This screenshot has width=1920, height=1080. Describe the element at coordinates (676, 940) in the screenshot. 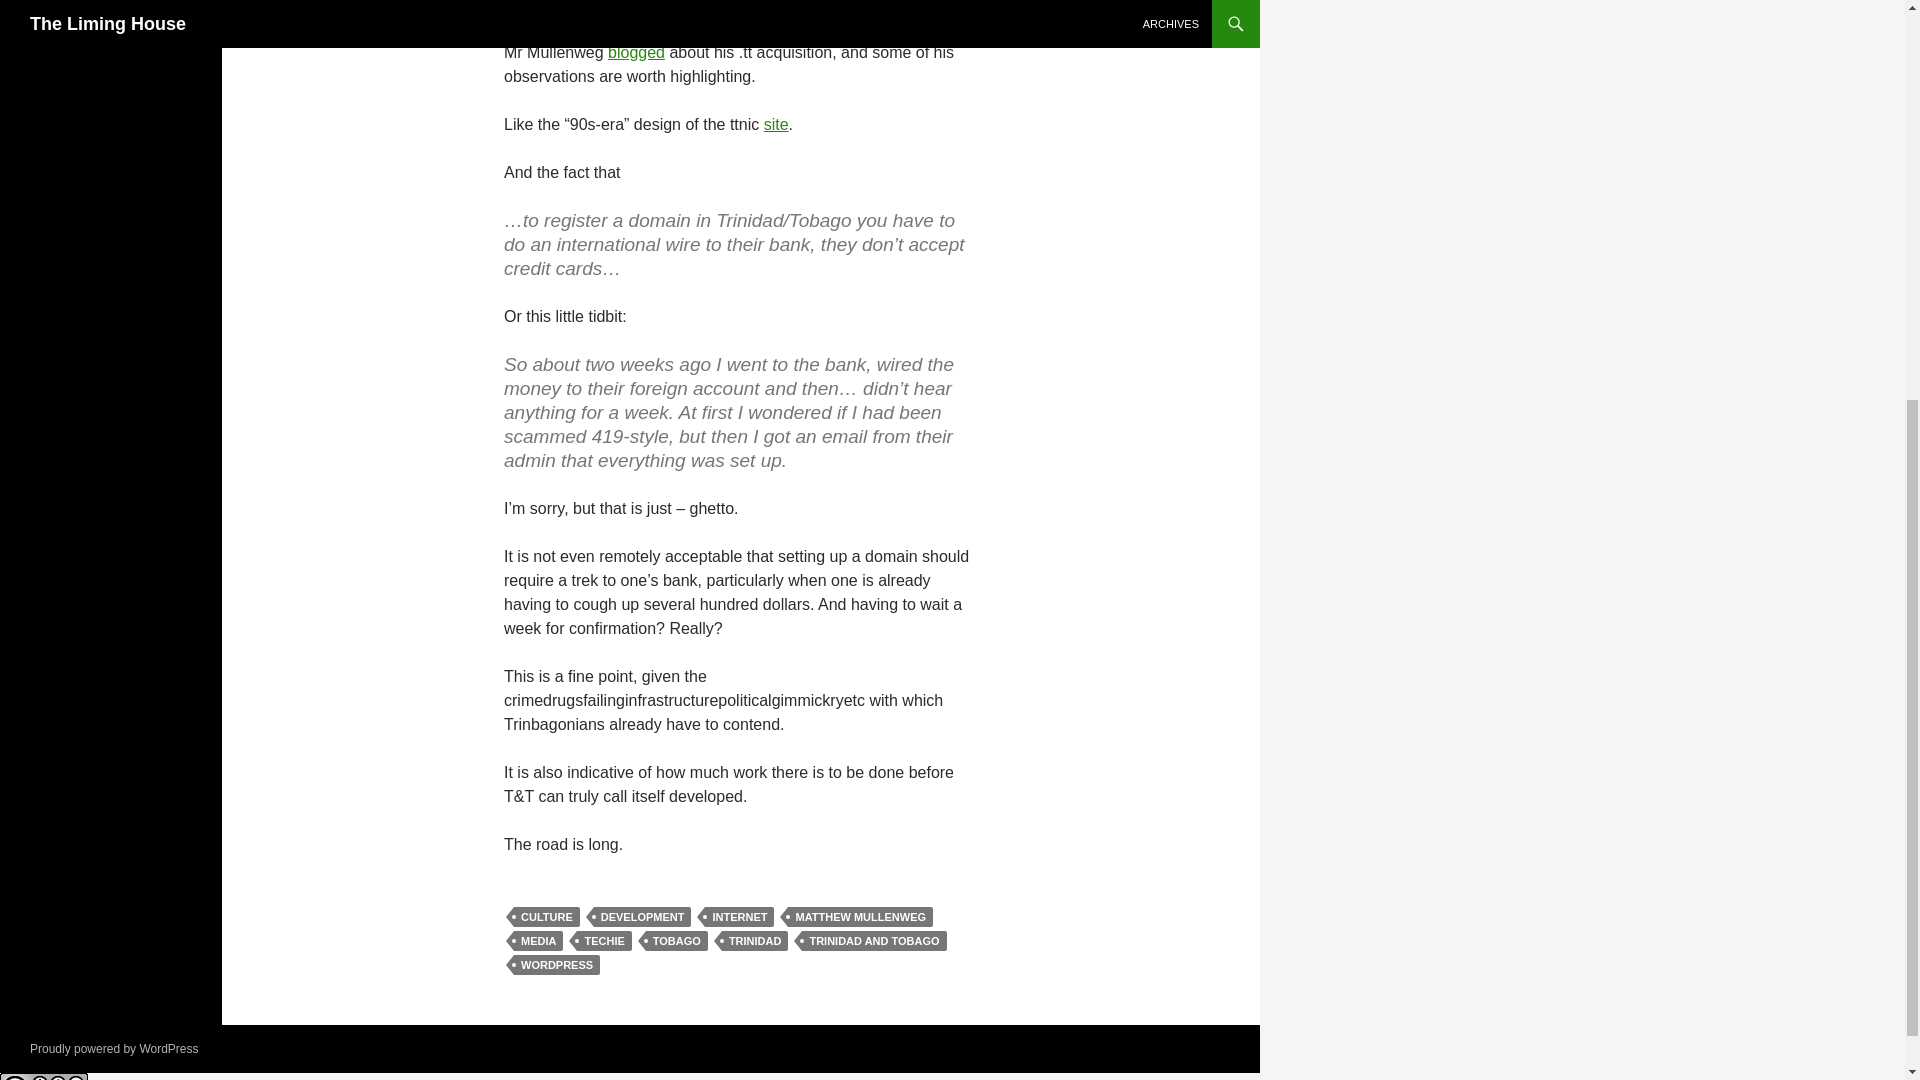

I see `TOBAGO` at that location.